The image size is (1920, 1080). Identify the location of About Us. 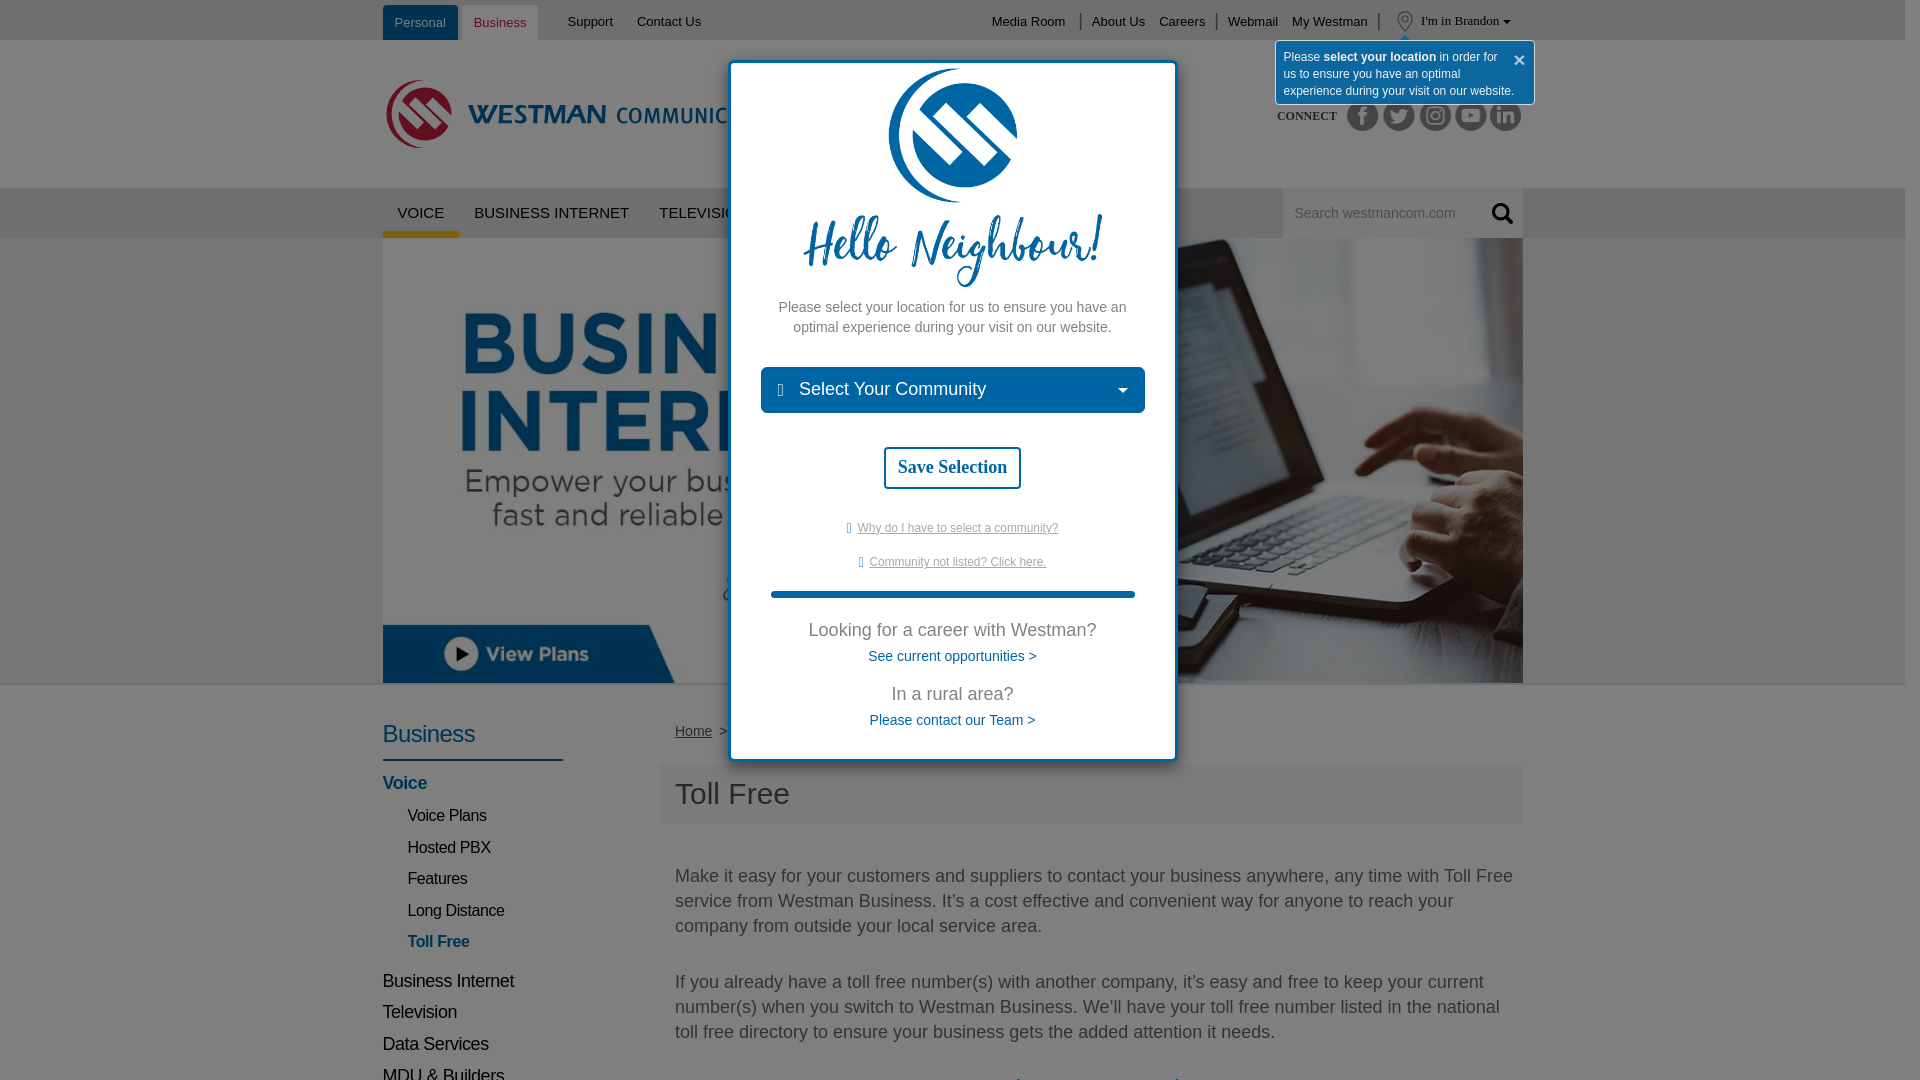
(1118, 20).